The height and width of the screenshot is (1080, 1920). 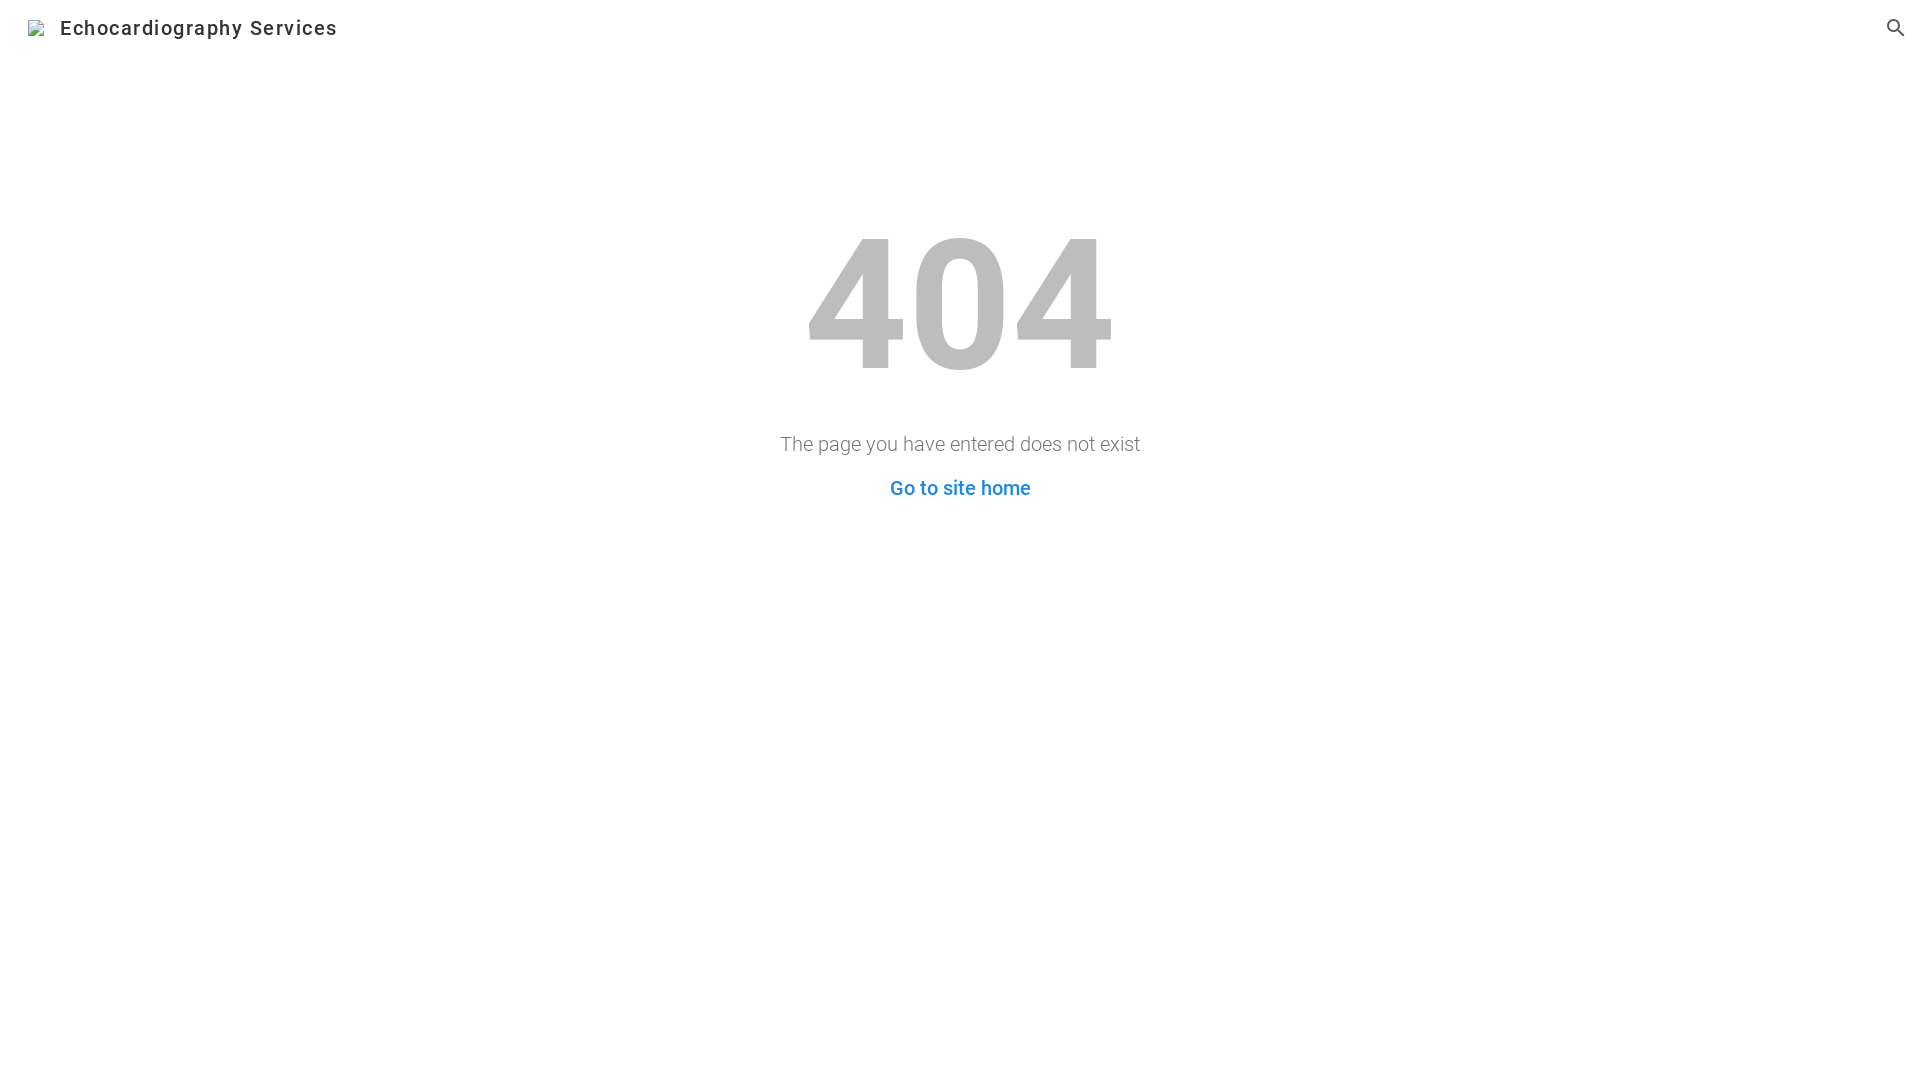 I want to click on Go to site home, so click(x=960, y=488).